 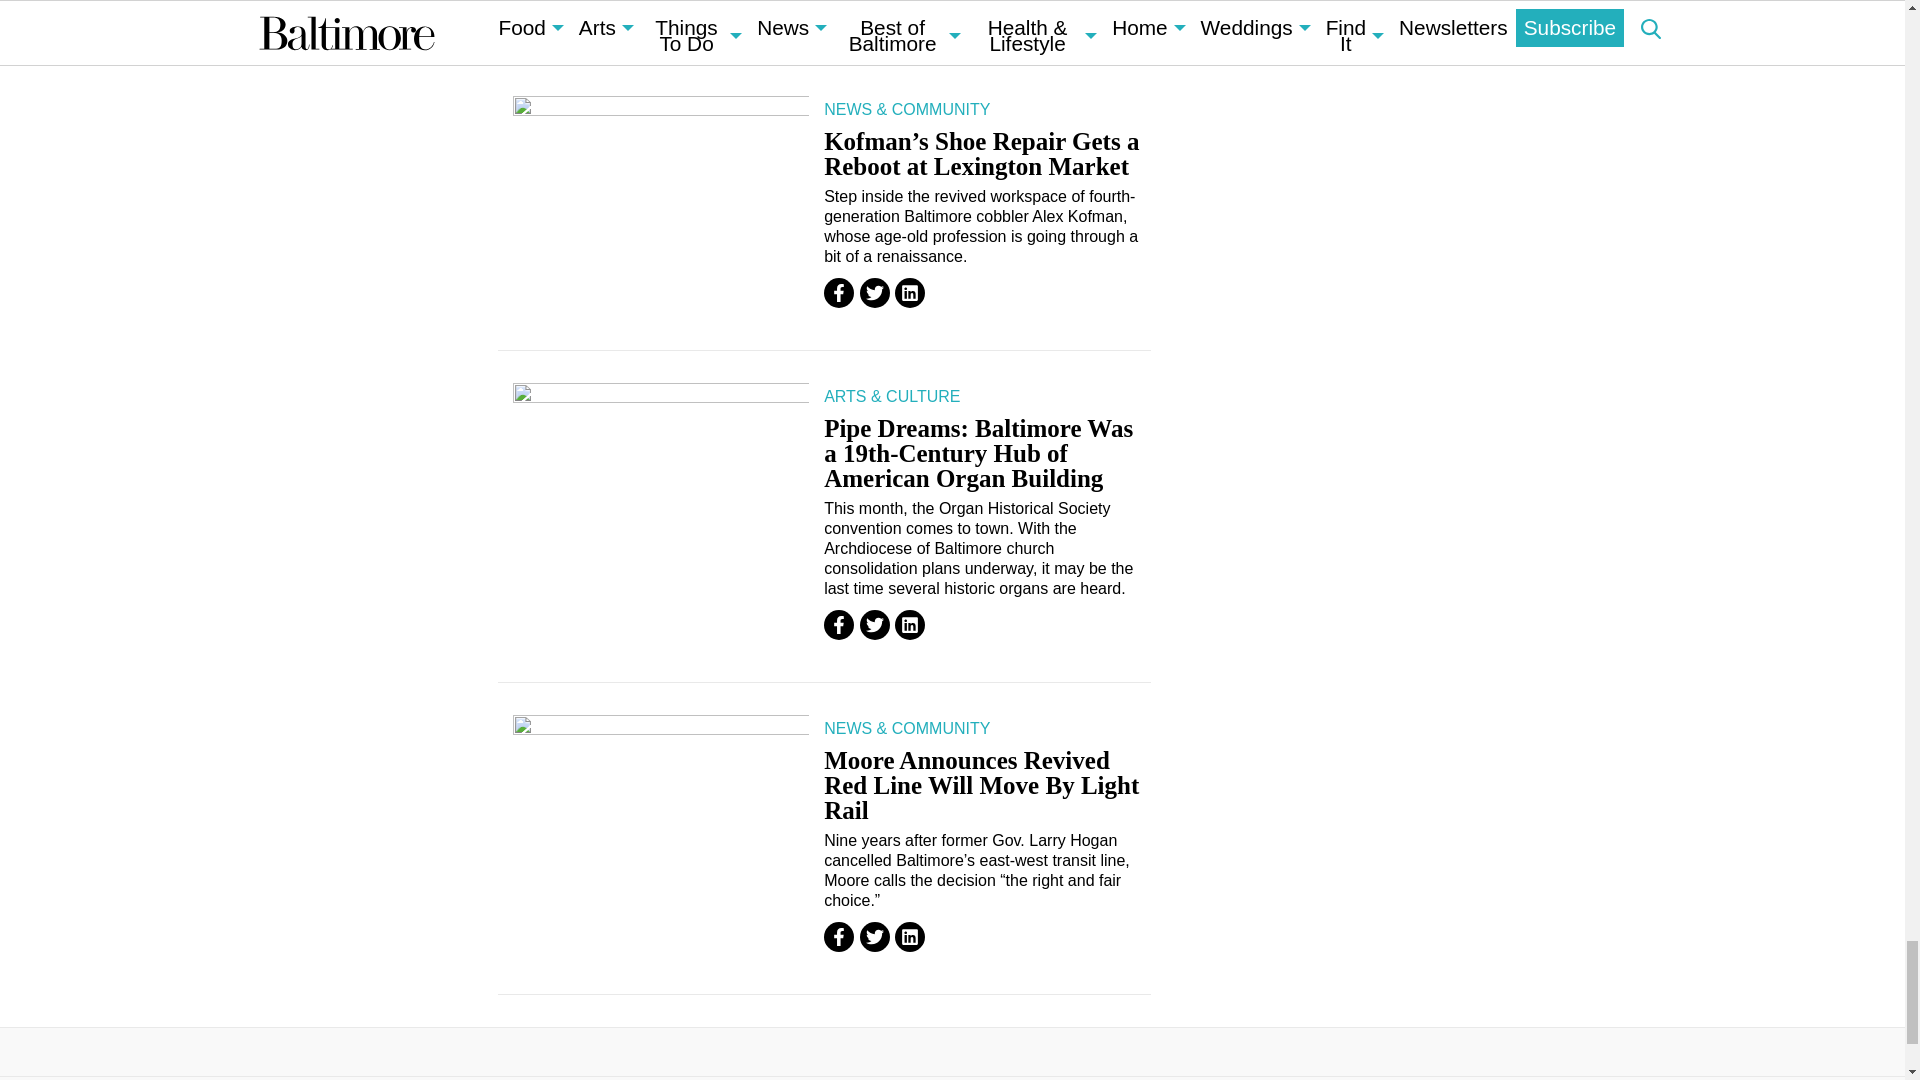 I want to click on A Native, Floating Marshland is Alive on the Inner Harbor, so click(x=660, y=4).